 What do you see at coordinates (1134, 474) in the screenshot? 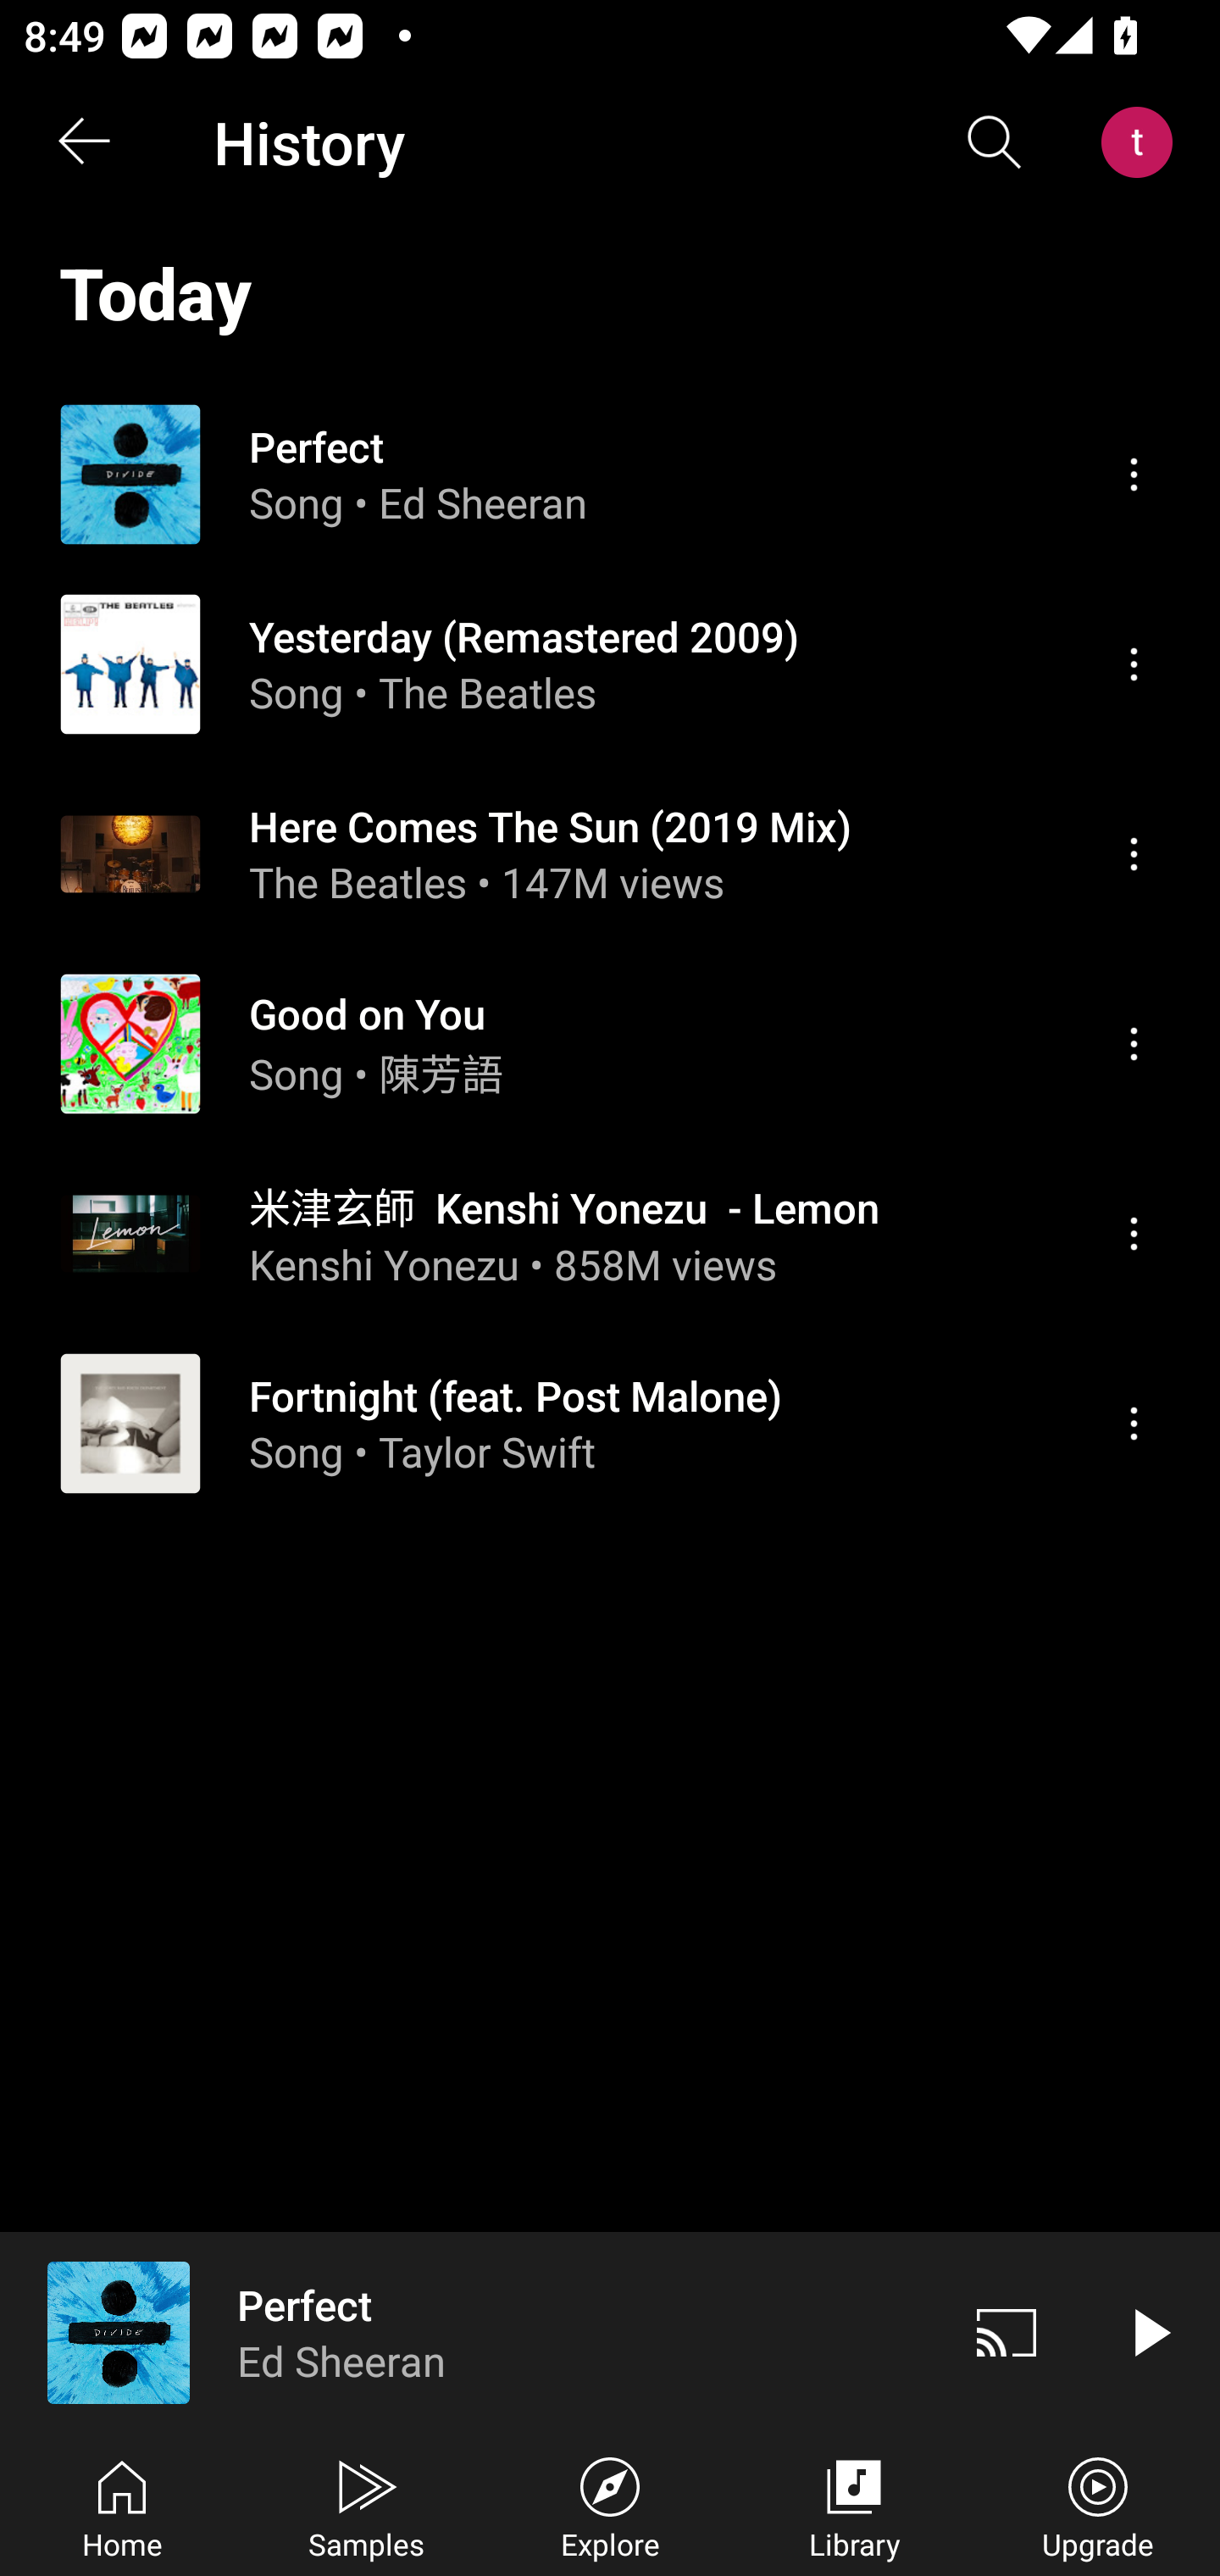
I see `Menu` at bounding box center [1134, 474].